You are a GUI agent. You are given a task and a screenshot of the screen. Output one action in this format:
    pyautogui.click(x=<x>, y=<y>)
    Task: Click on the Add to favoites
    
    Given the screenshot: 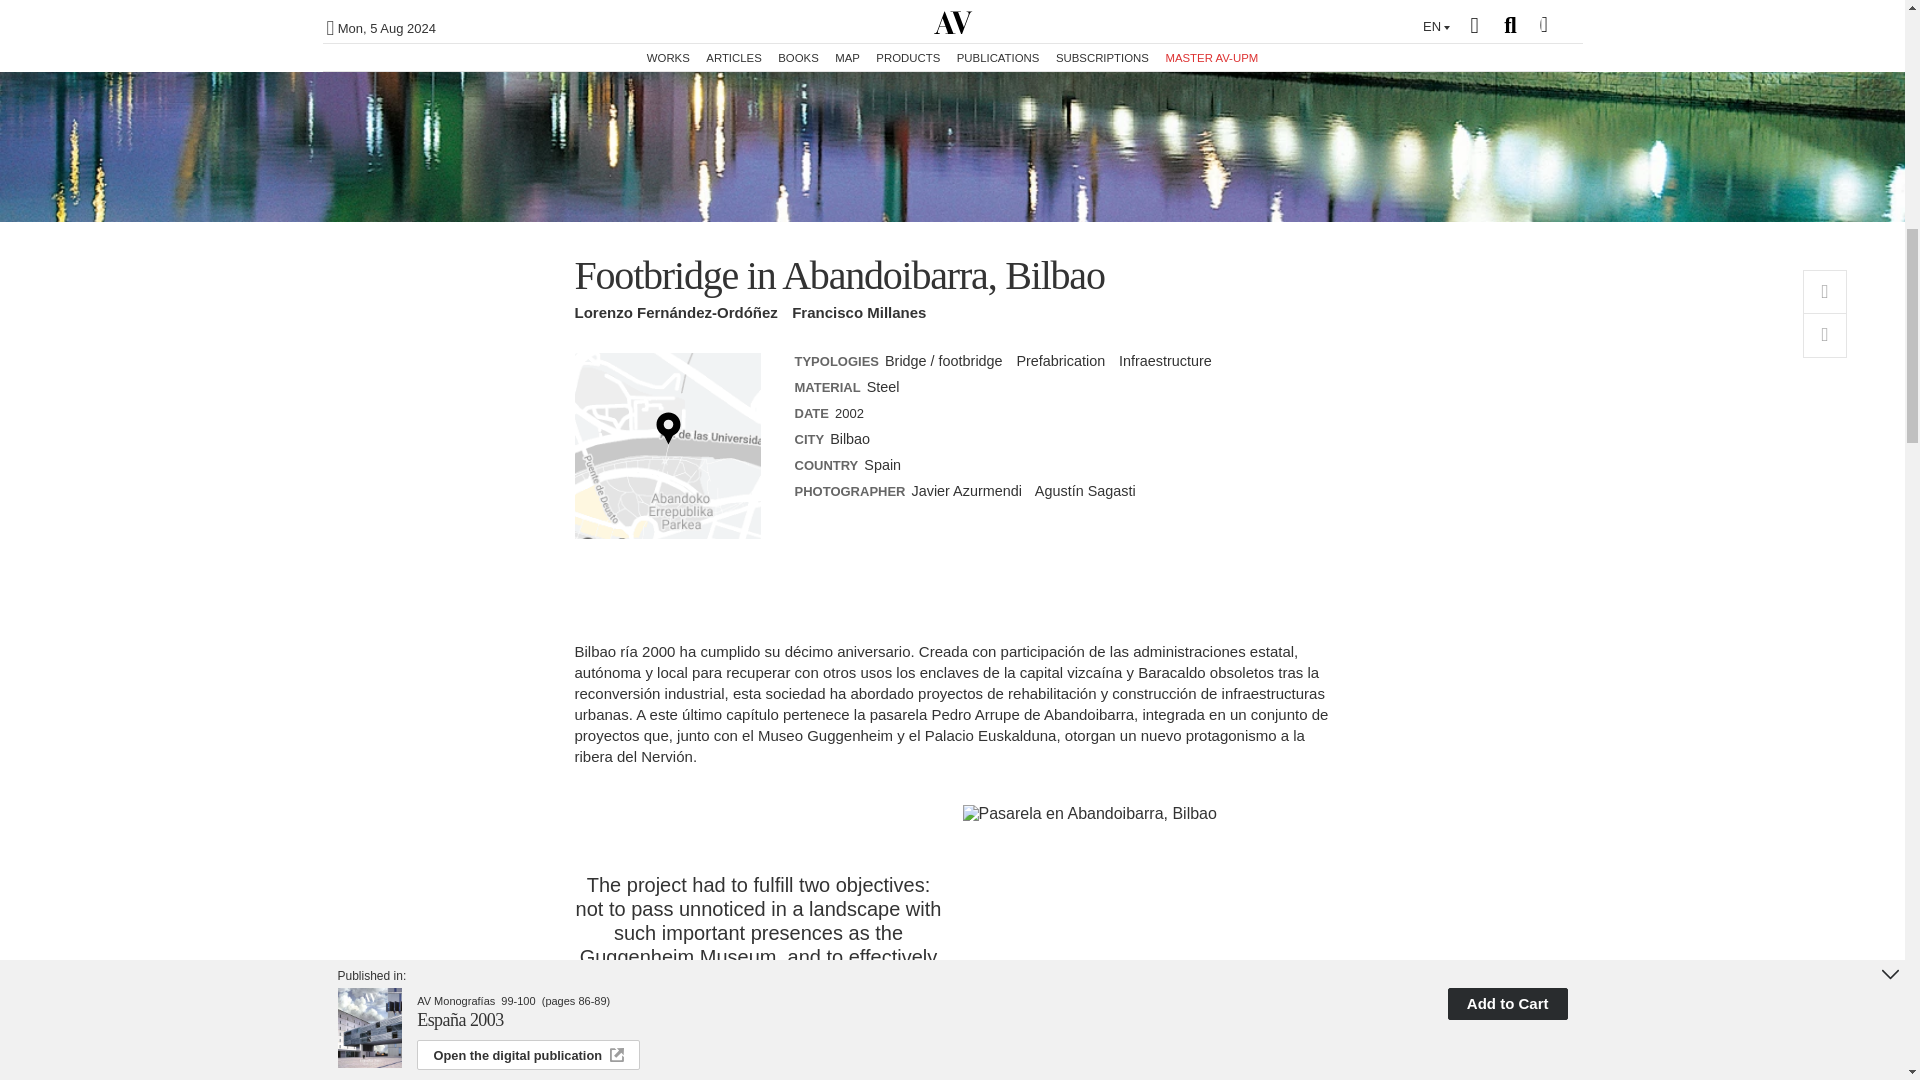 What is the action you would take?
    pyautogui.click(x=1824, y=292)
    